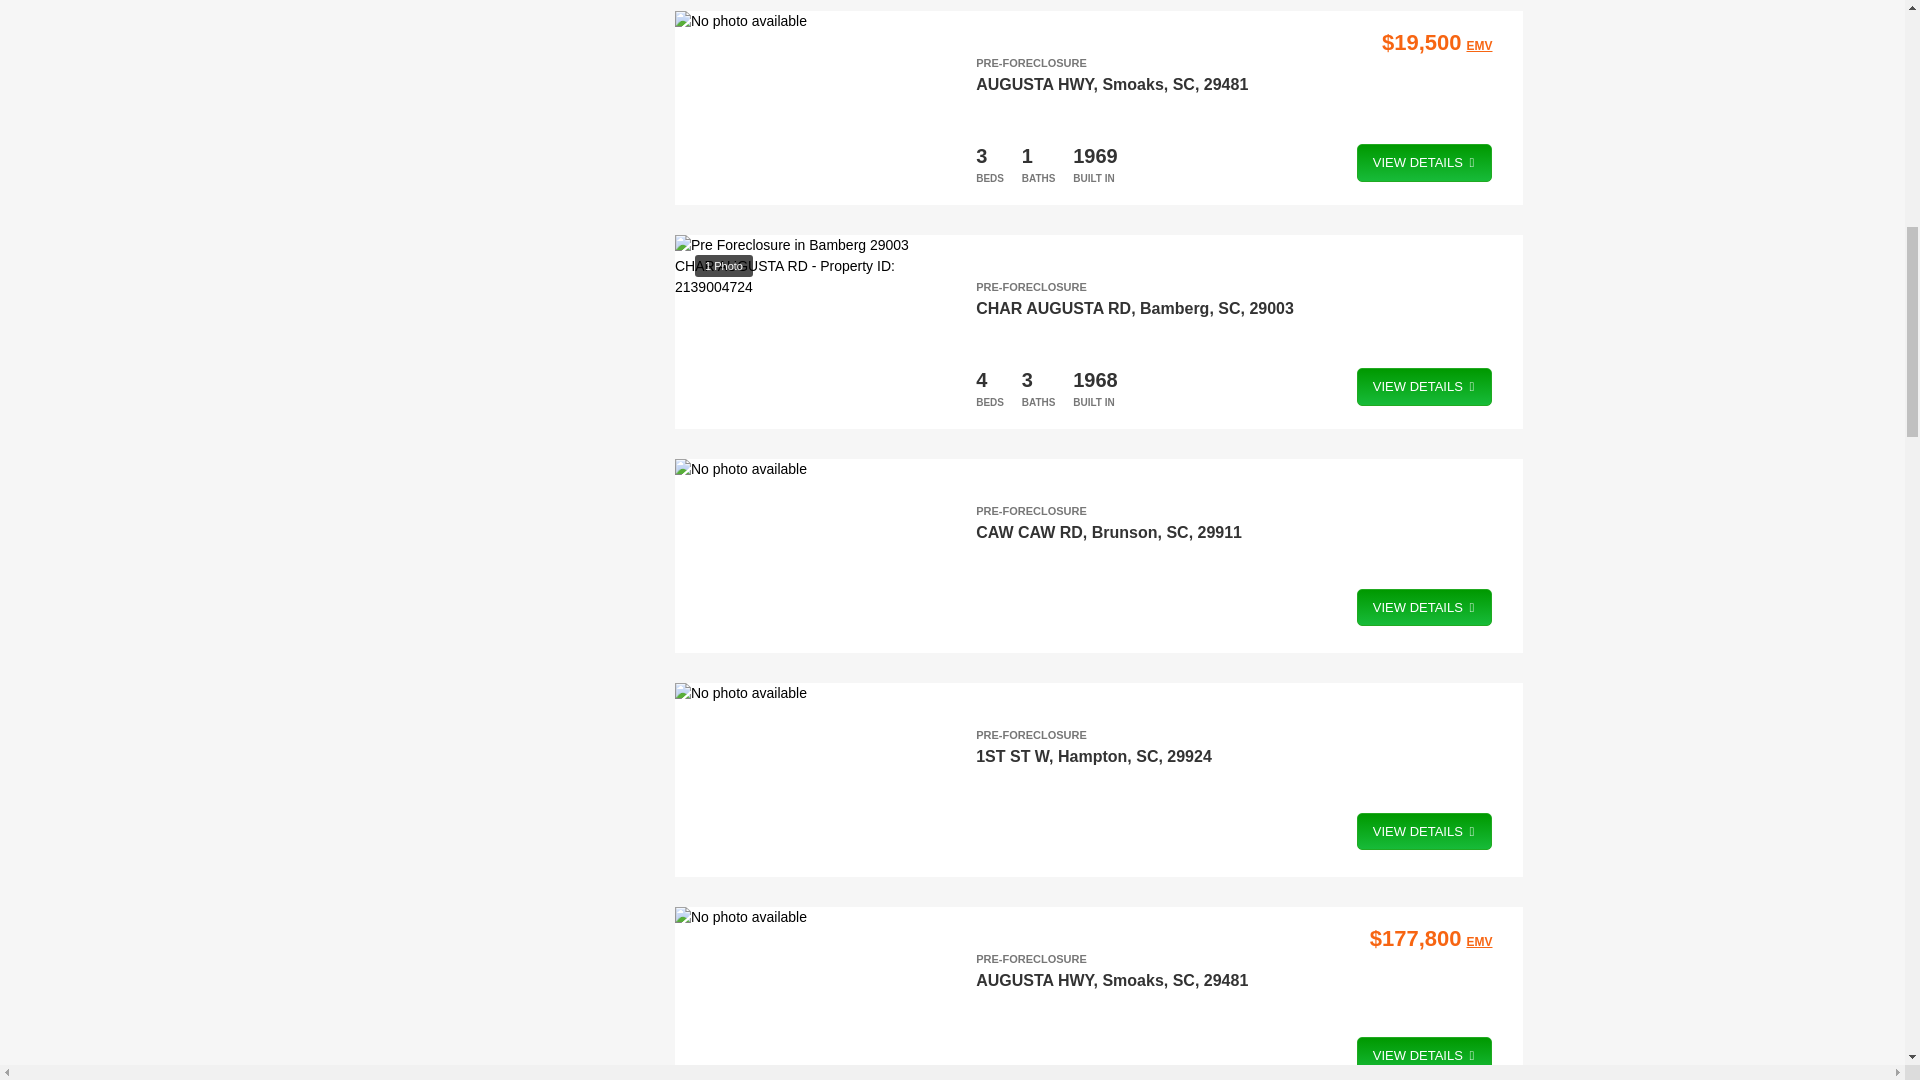  I want to click on VIEW DETAILS, so click(1425, 1054).